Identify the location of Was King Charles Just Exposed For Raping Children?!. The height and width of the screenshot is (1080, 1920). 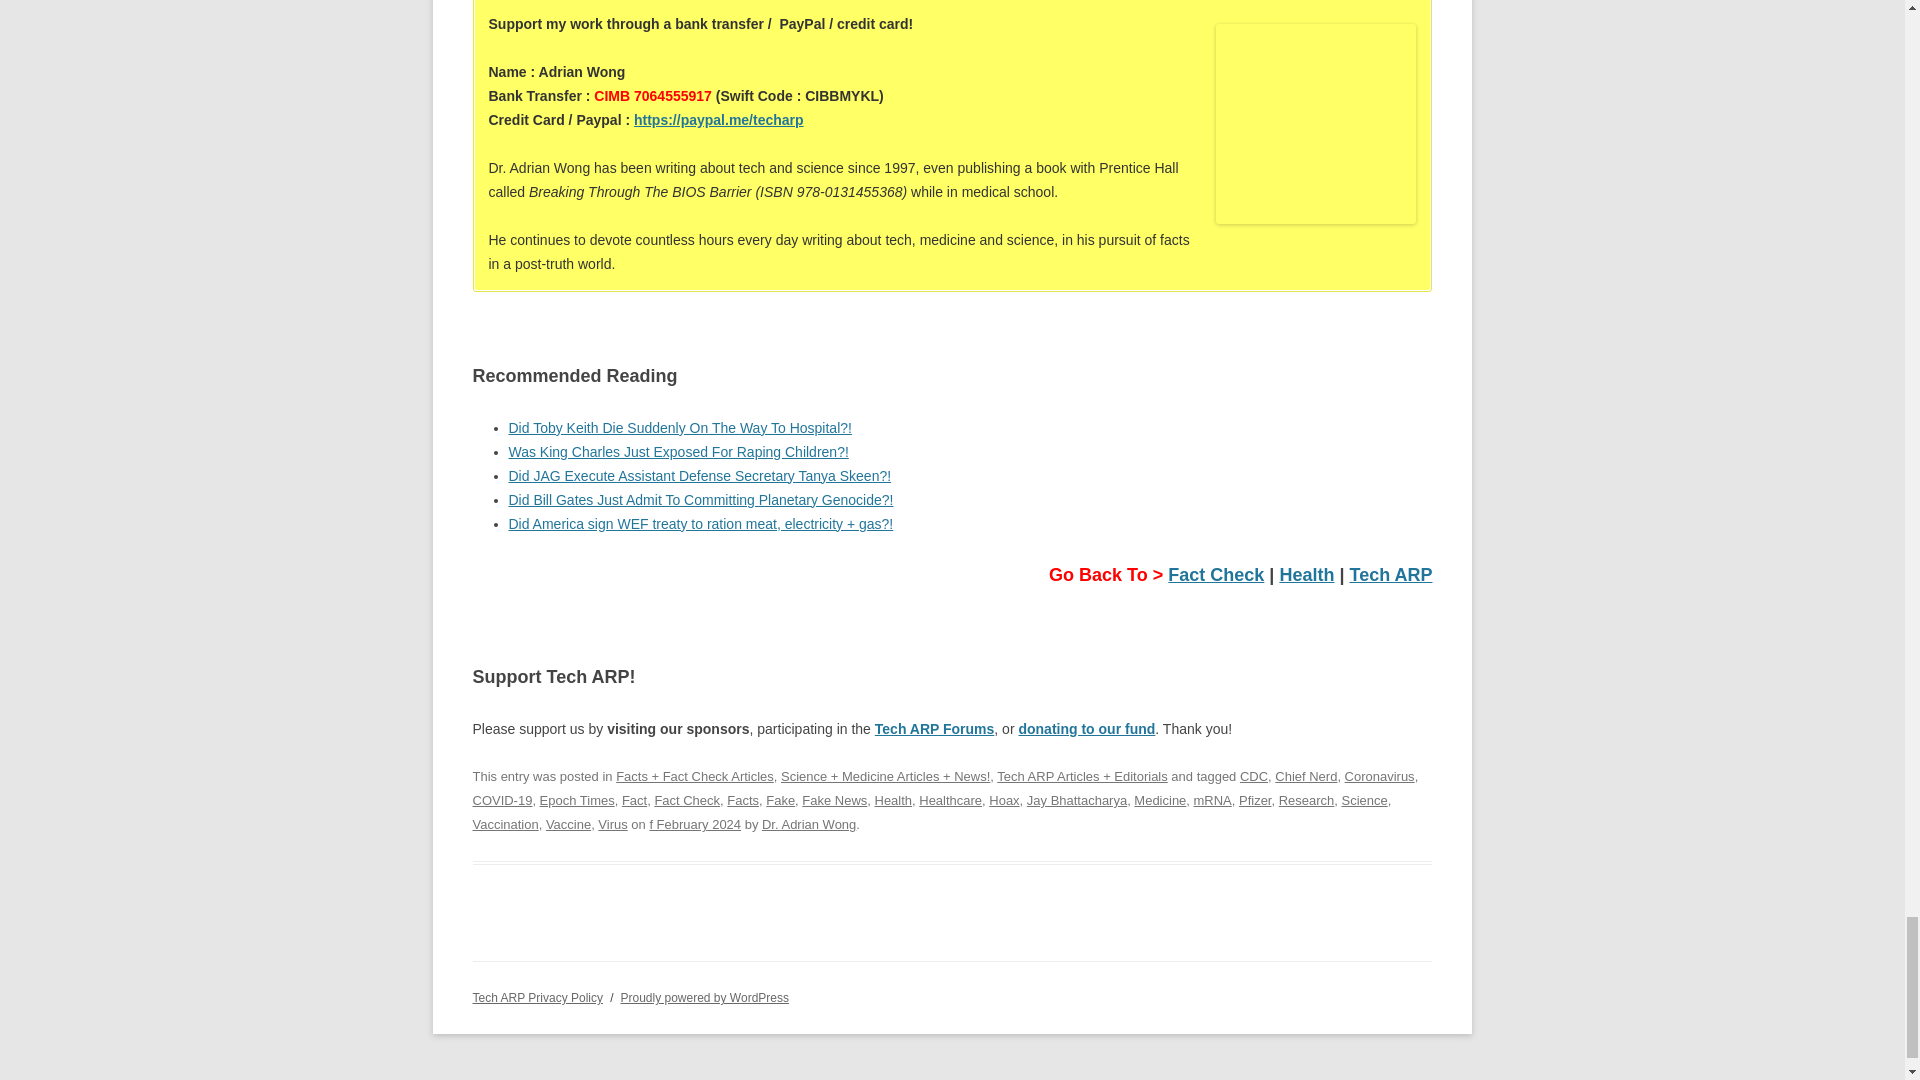
(678, 452).